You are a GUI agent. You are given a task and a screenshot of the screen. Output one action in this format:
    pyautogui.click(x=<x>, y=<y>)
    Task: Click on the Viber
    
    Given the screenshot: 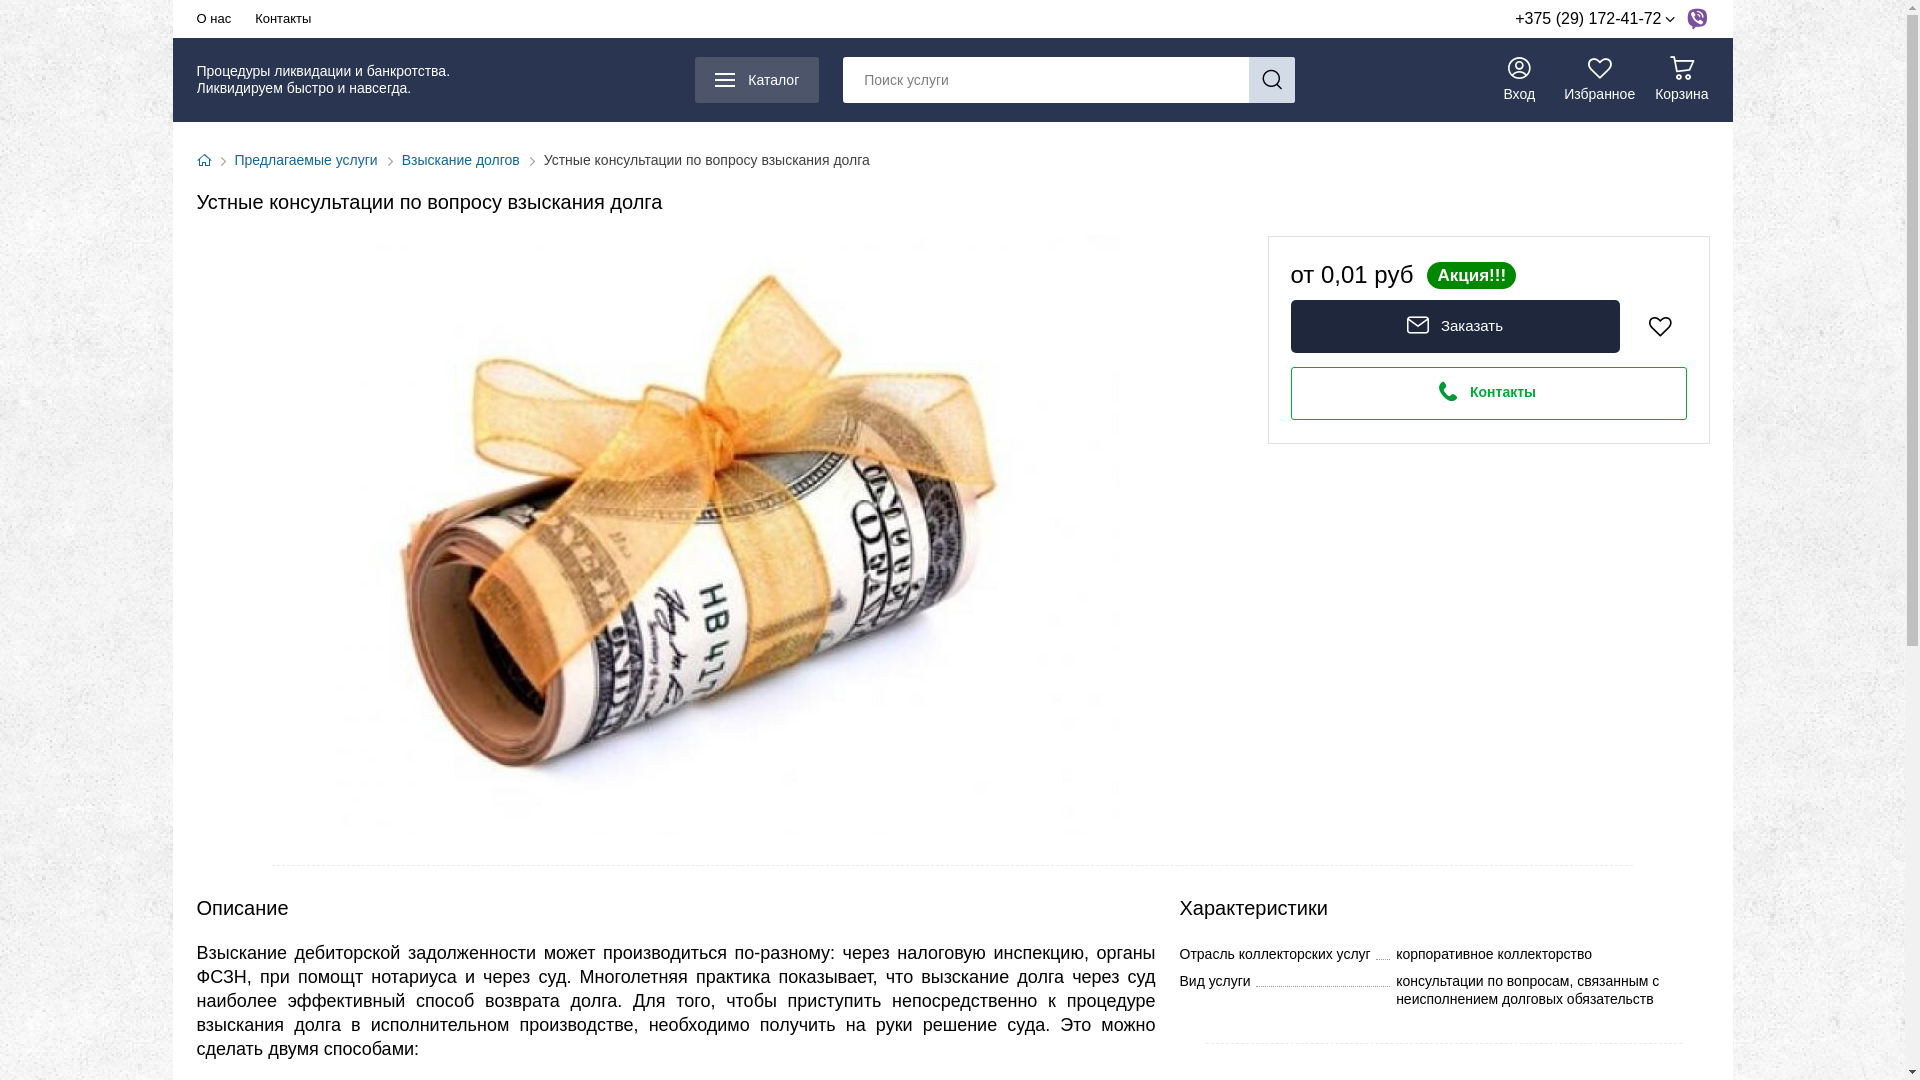 What is the action you would take?
    pyautogui.click(x=1696, y=19)
    